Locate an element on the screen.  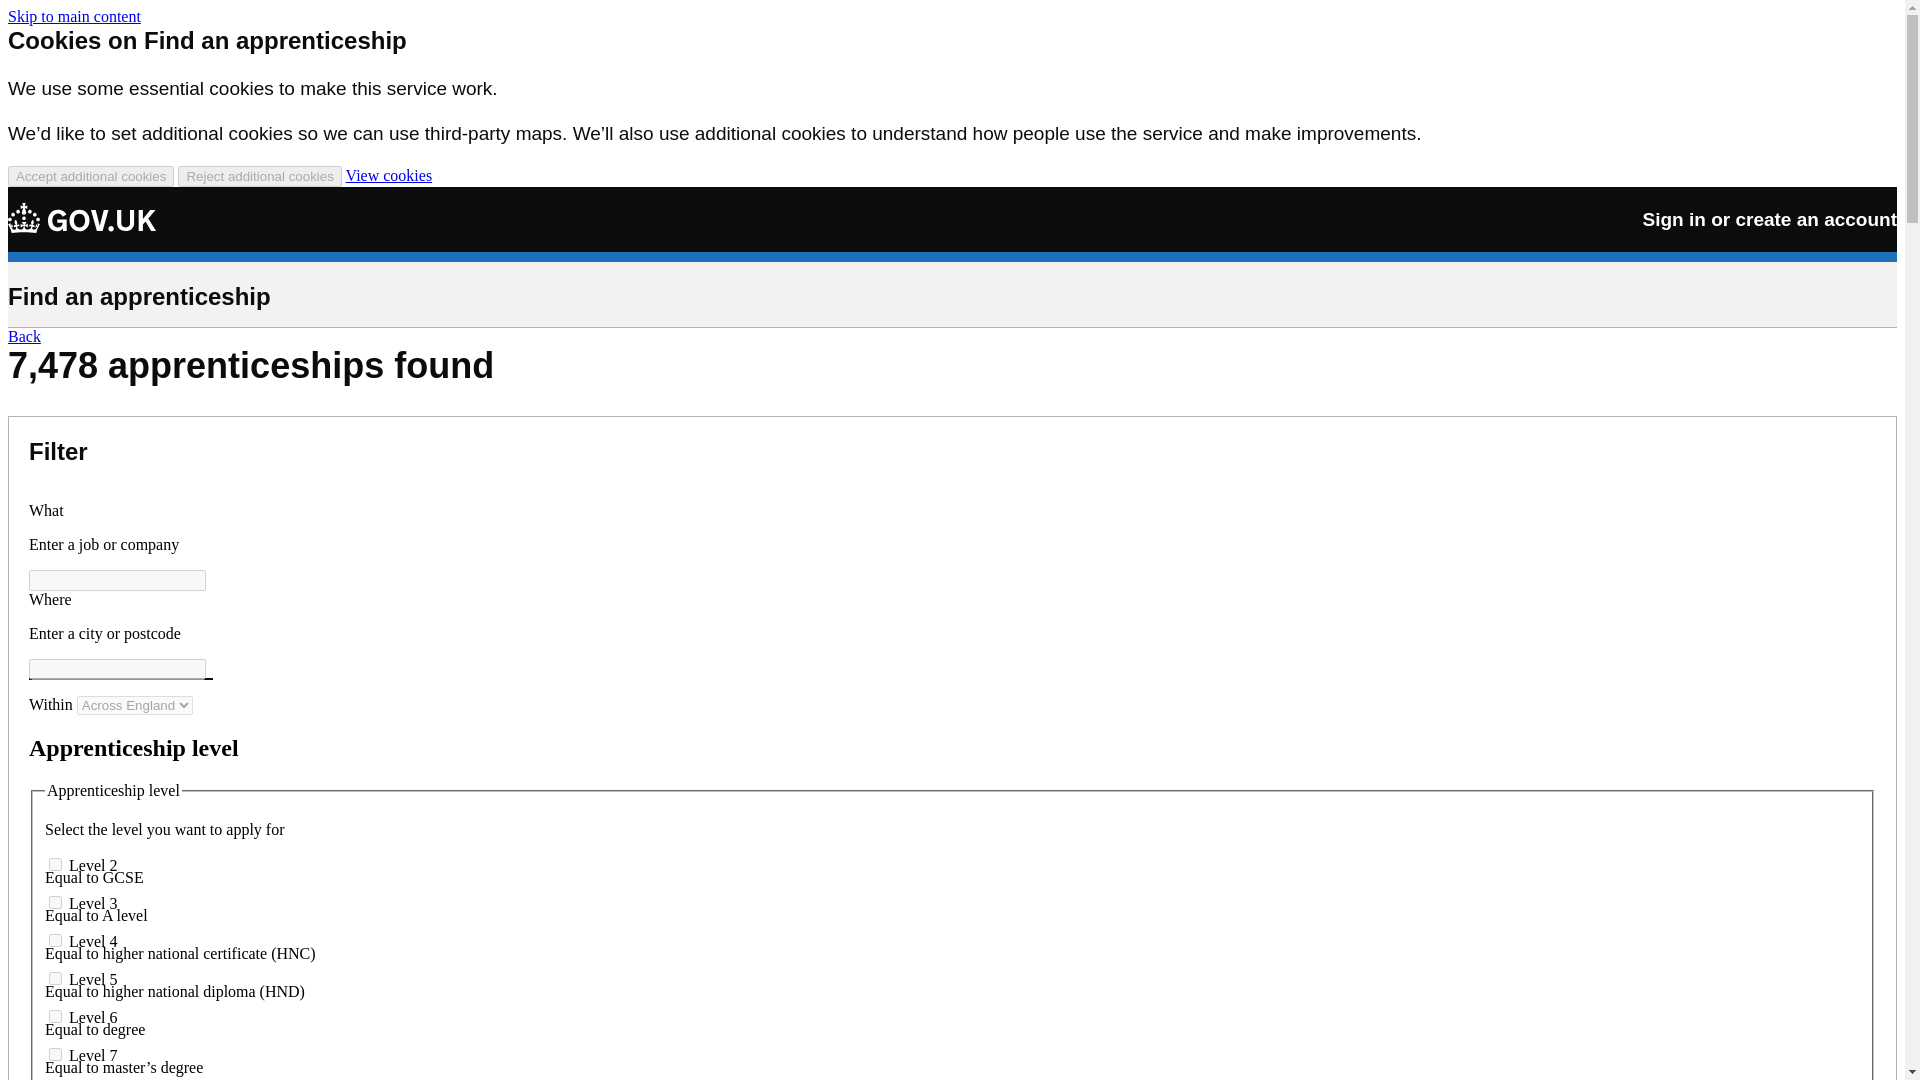
View cookies is located at coordinates (389, 175).